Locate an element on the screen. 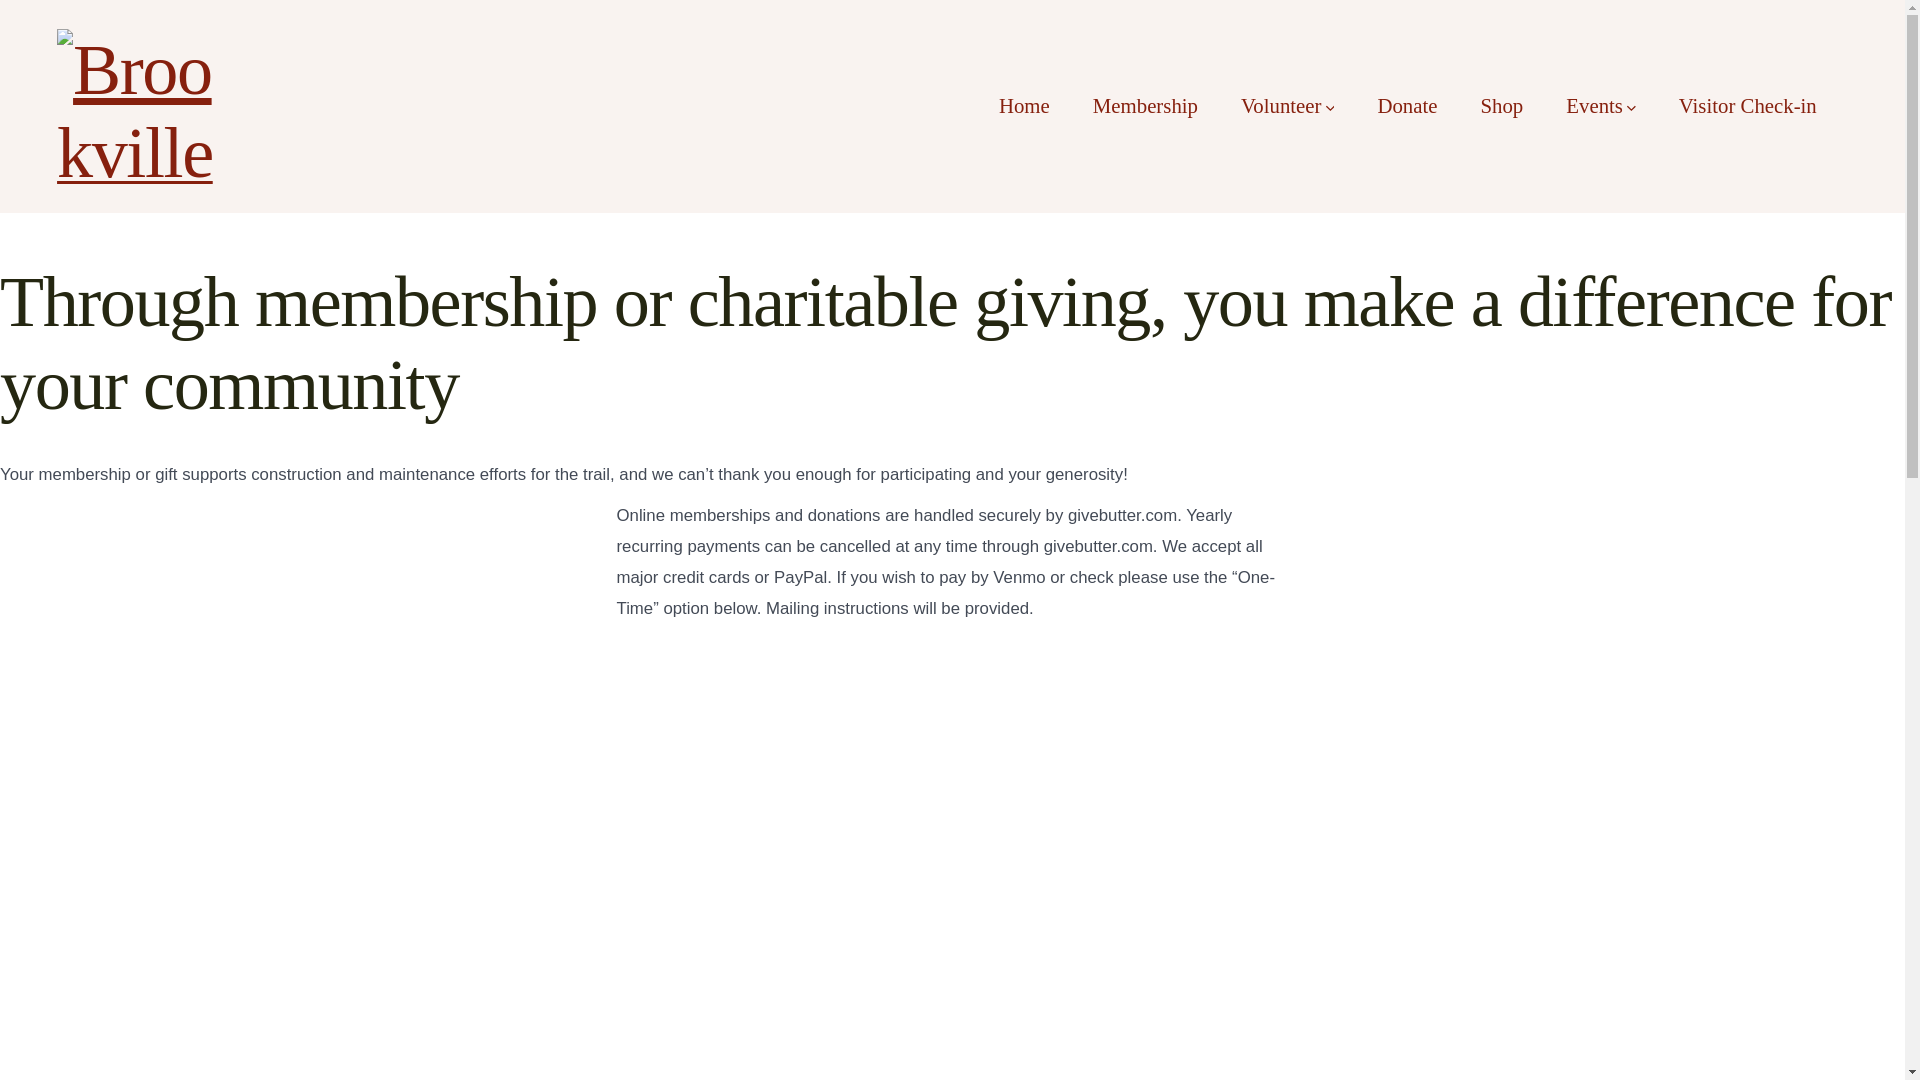  Shop is located at coordinates (1501, 106).